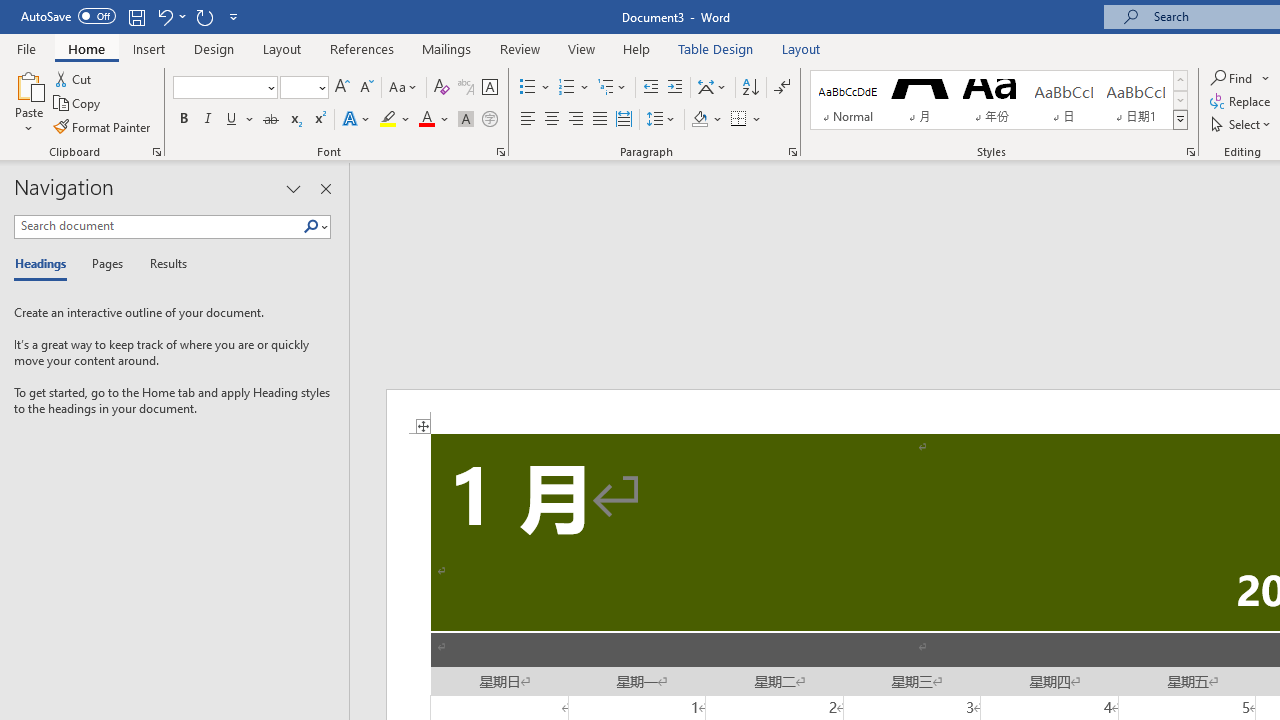 The image size is (1280, 720). I want to click on Text Effects and Typography, so click(357, 120).